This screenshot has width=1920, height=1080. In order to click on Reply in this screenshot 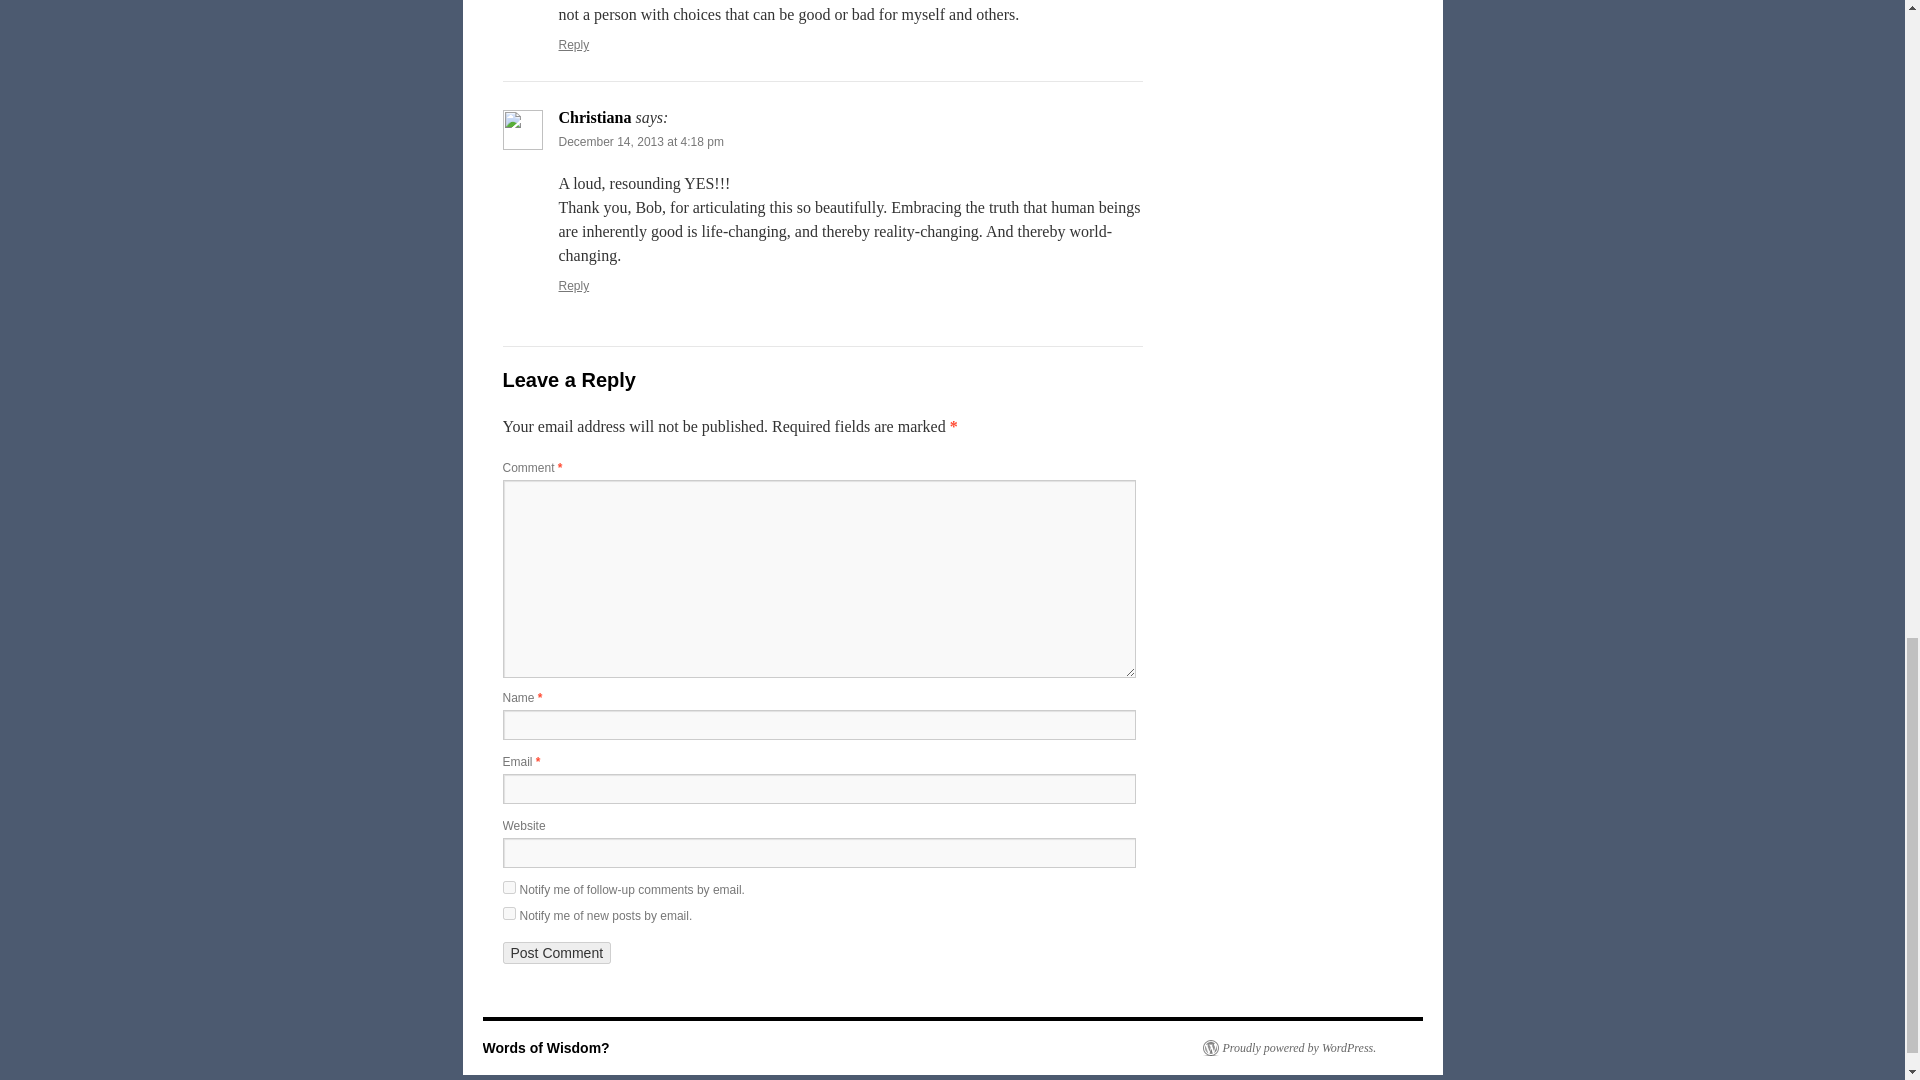, I will do `click(574, 285)`.